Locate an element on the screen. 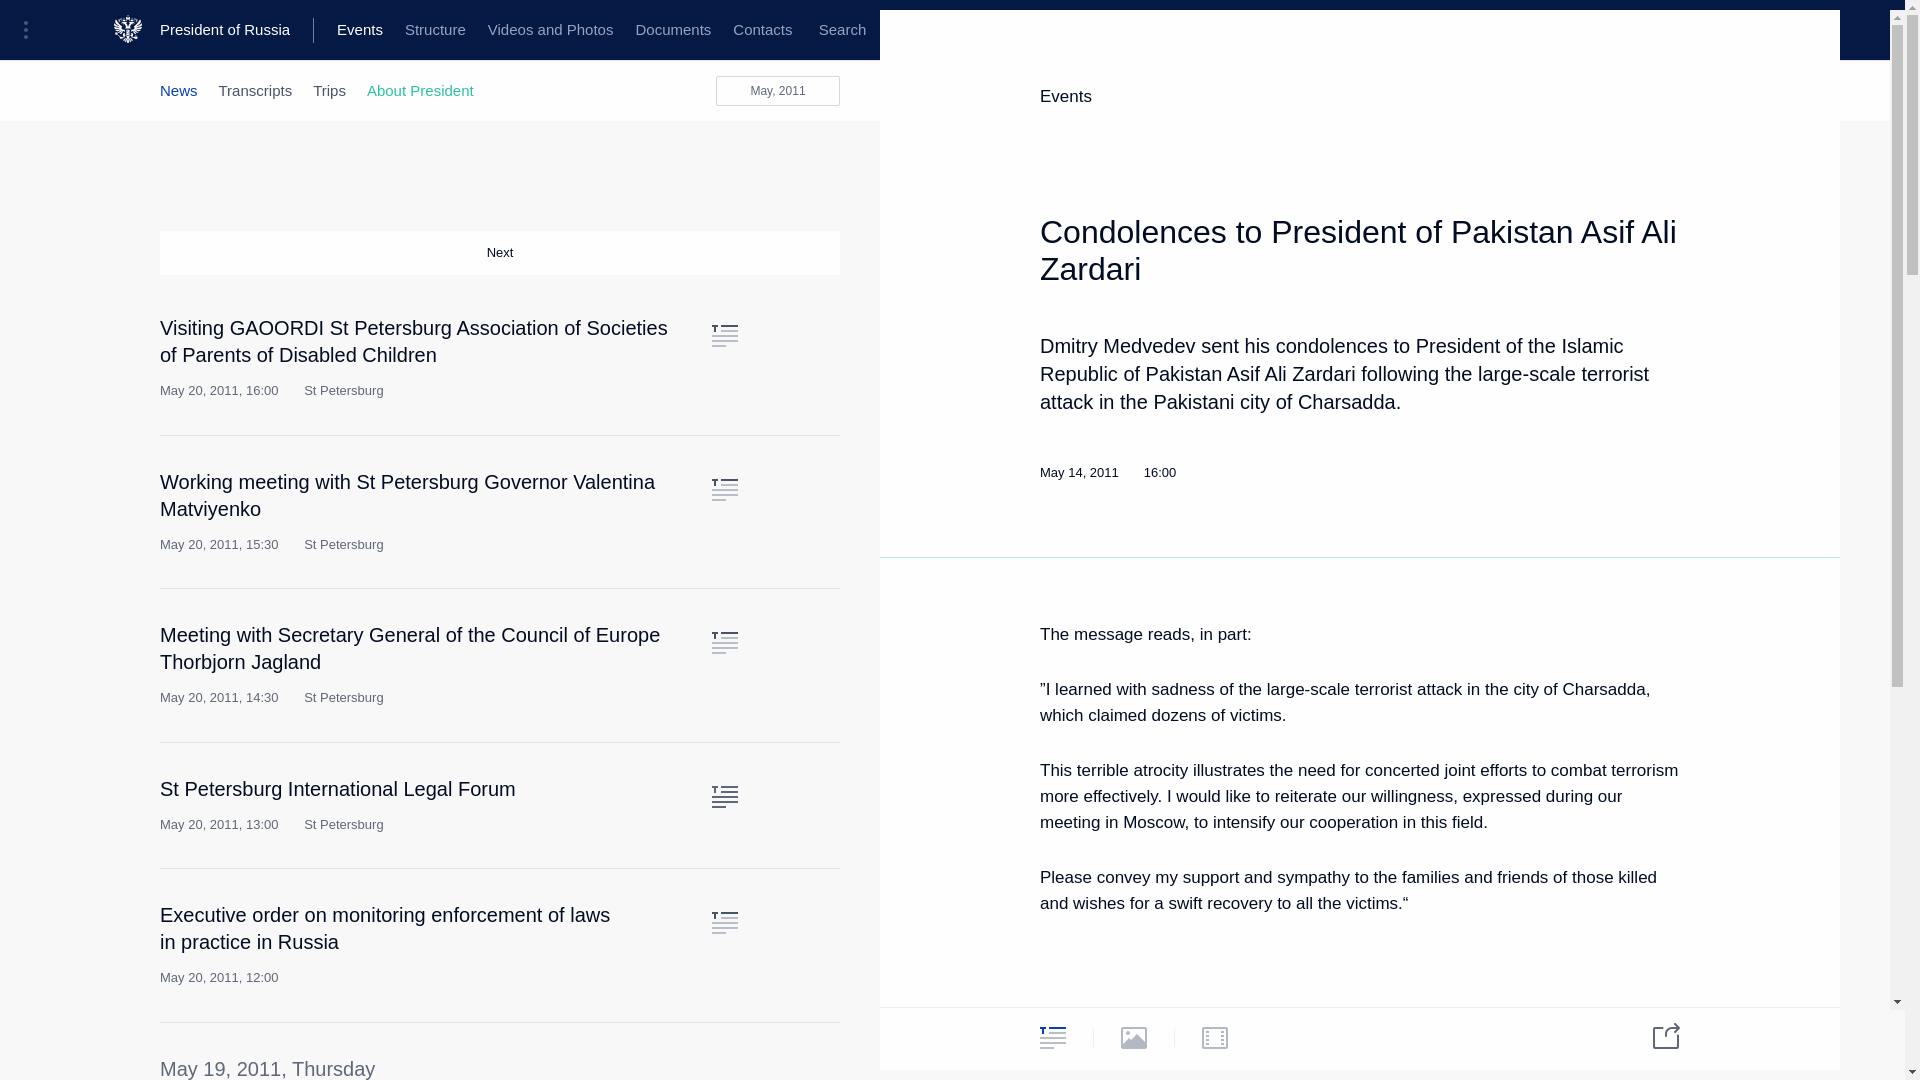 The height and width of the screenshot is (1080, 1920). Text of the article is located at coordinates (724, 796).